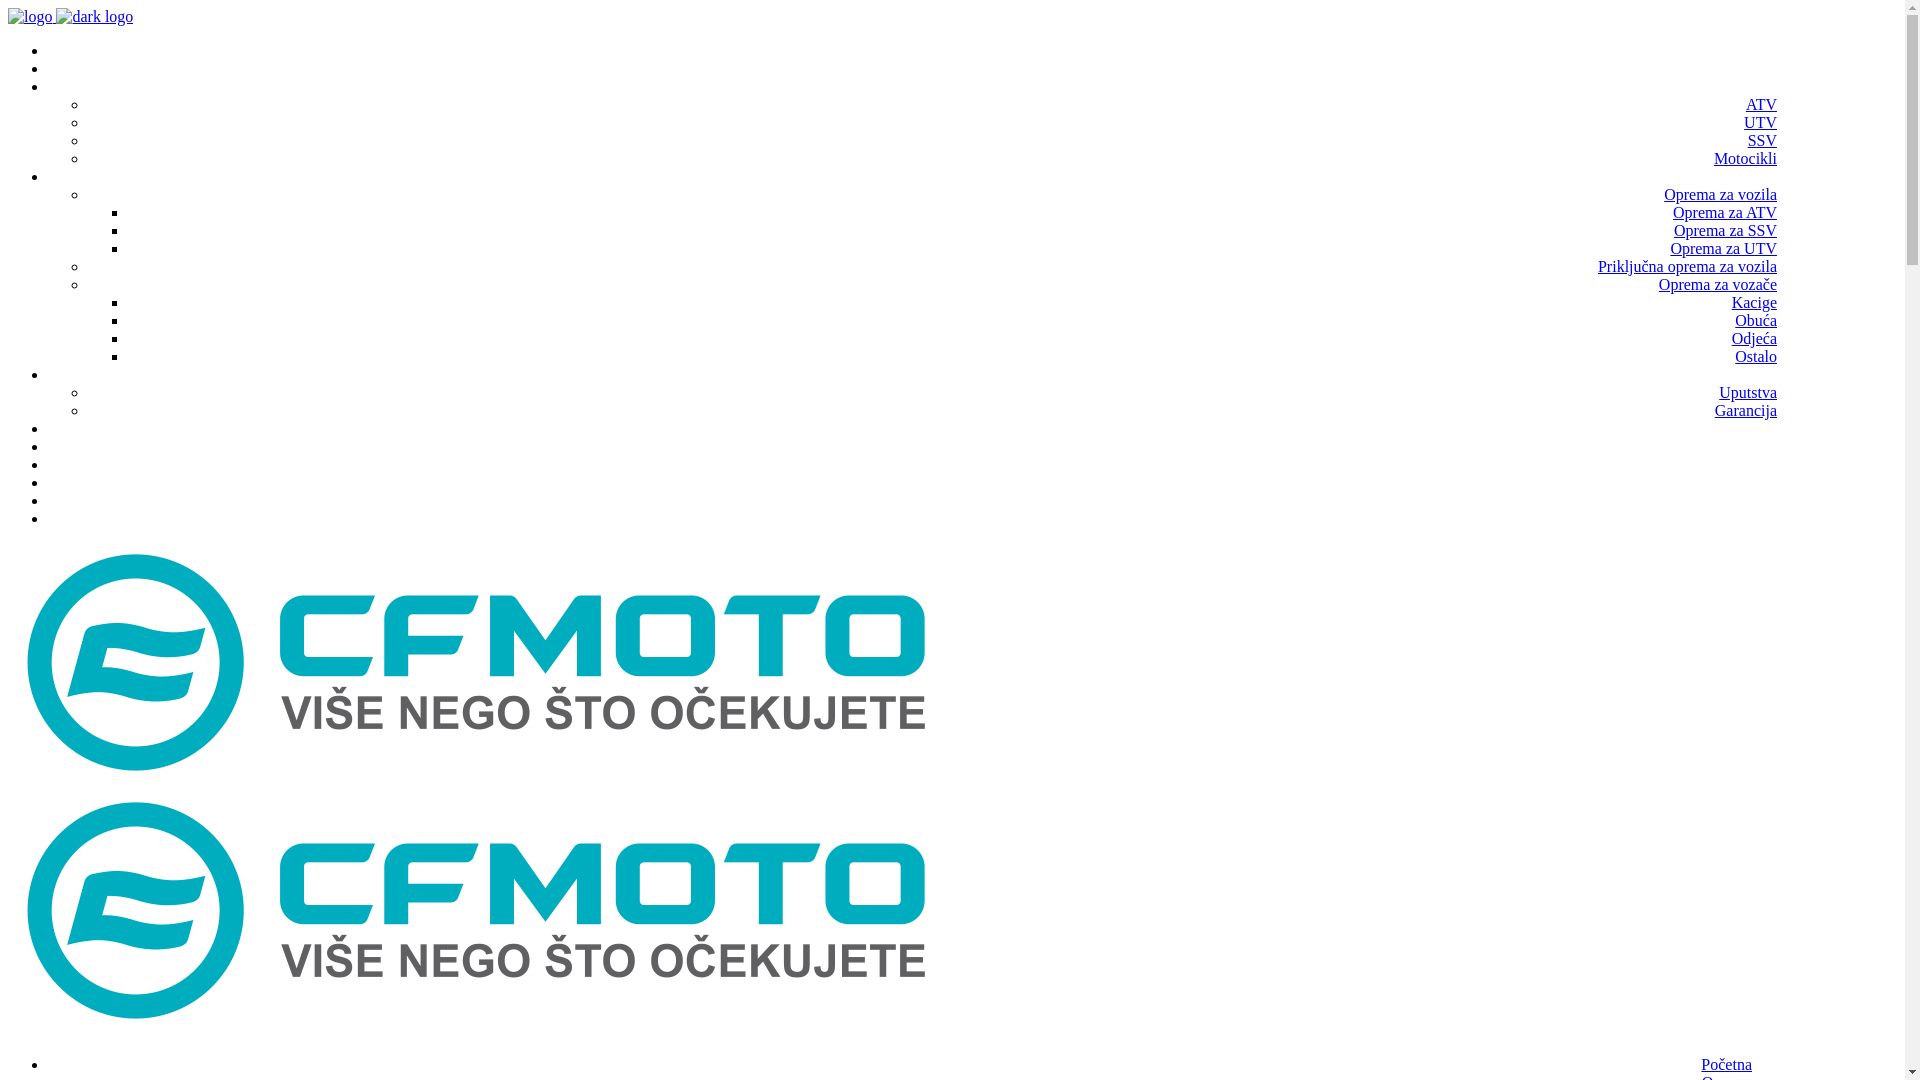 The width and height of the screenshot is (1920, 1080). What do you see at coordinates (1725, 212) in the screenshot?
I see `Oprema za ATV` at bounding box center [1725, 212].